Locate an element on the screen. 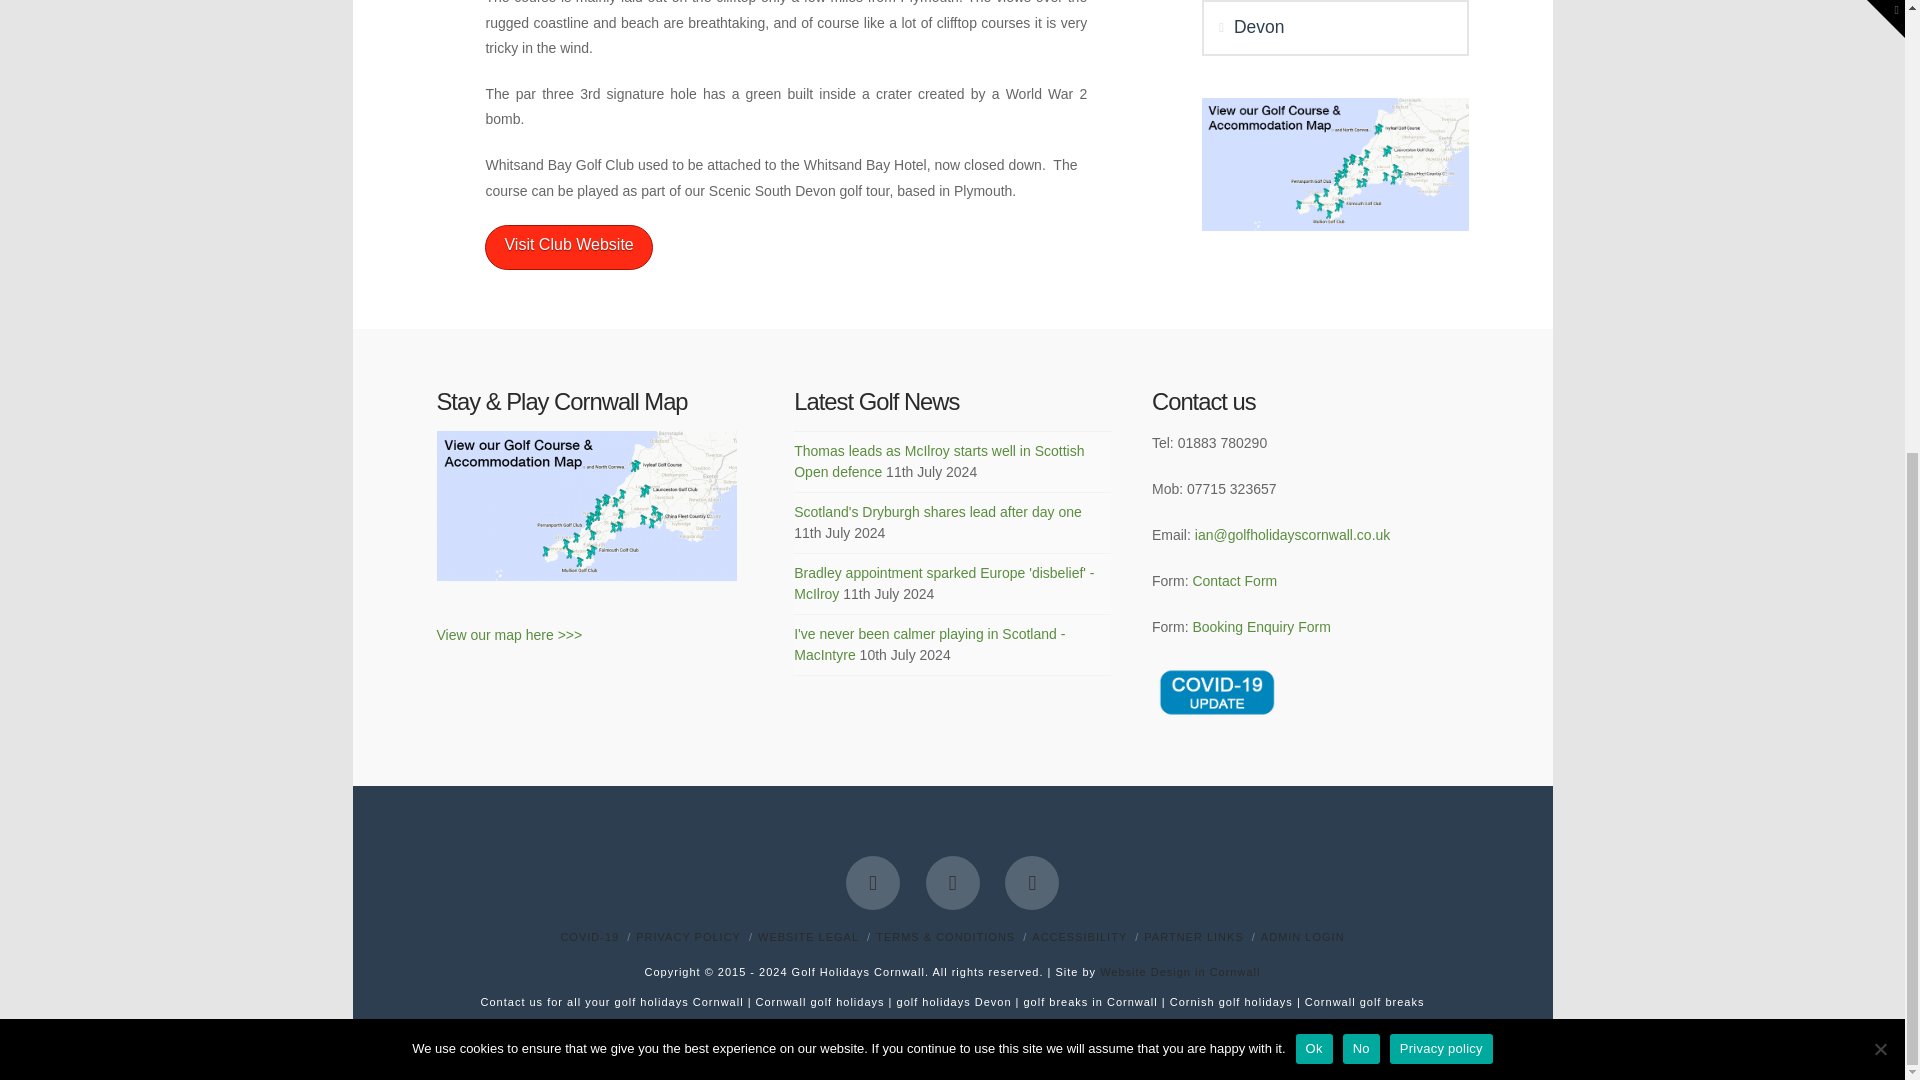 The image size is (1920, 1080). LinkedIn is located at coordinates (1032, 883).